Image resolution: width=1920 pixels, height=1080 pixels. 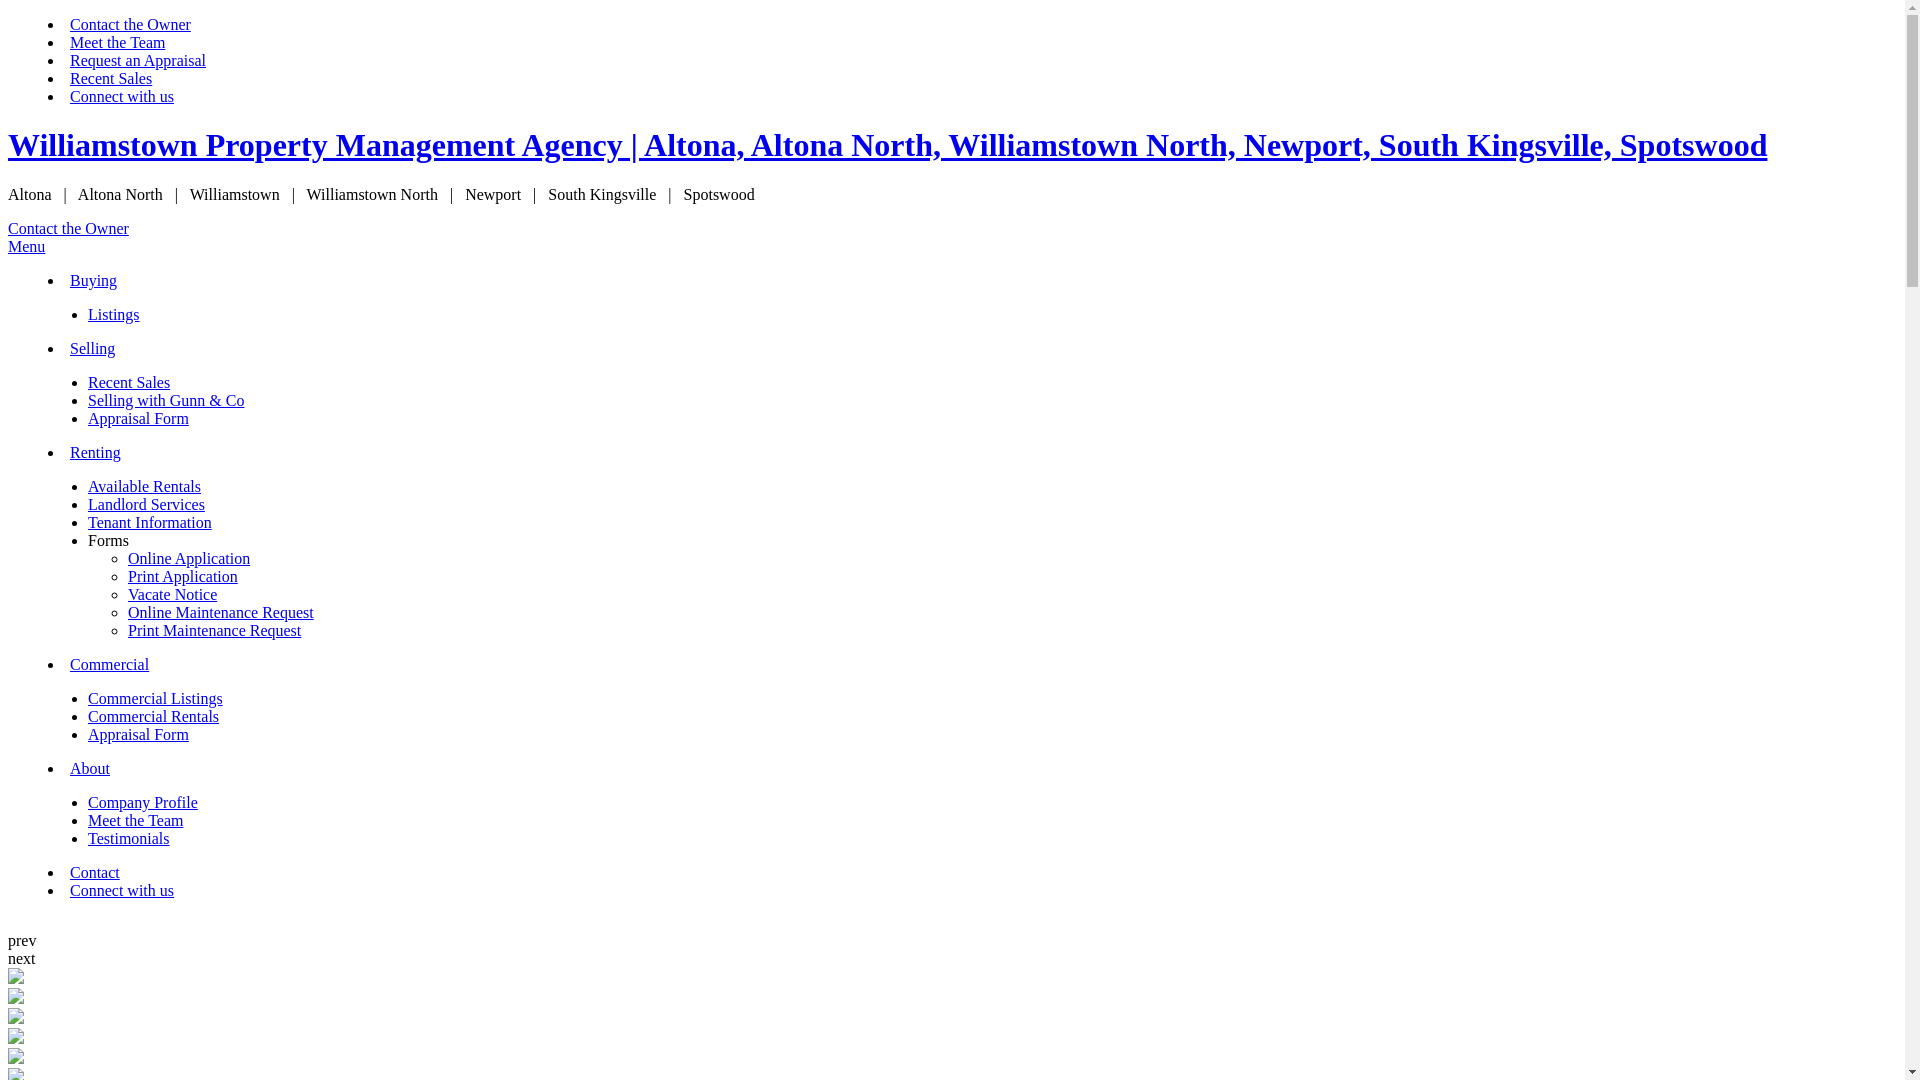 I want to click on Recent Sales, so click(x=129, y=382).